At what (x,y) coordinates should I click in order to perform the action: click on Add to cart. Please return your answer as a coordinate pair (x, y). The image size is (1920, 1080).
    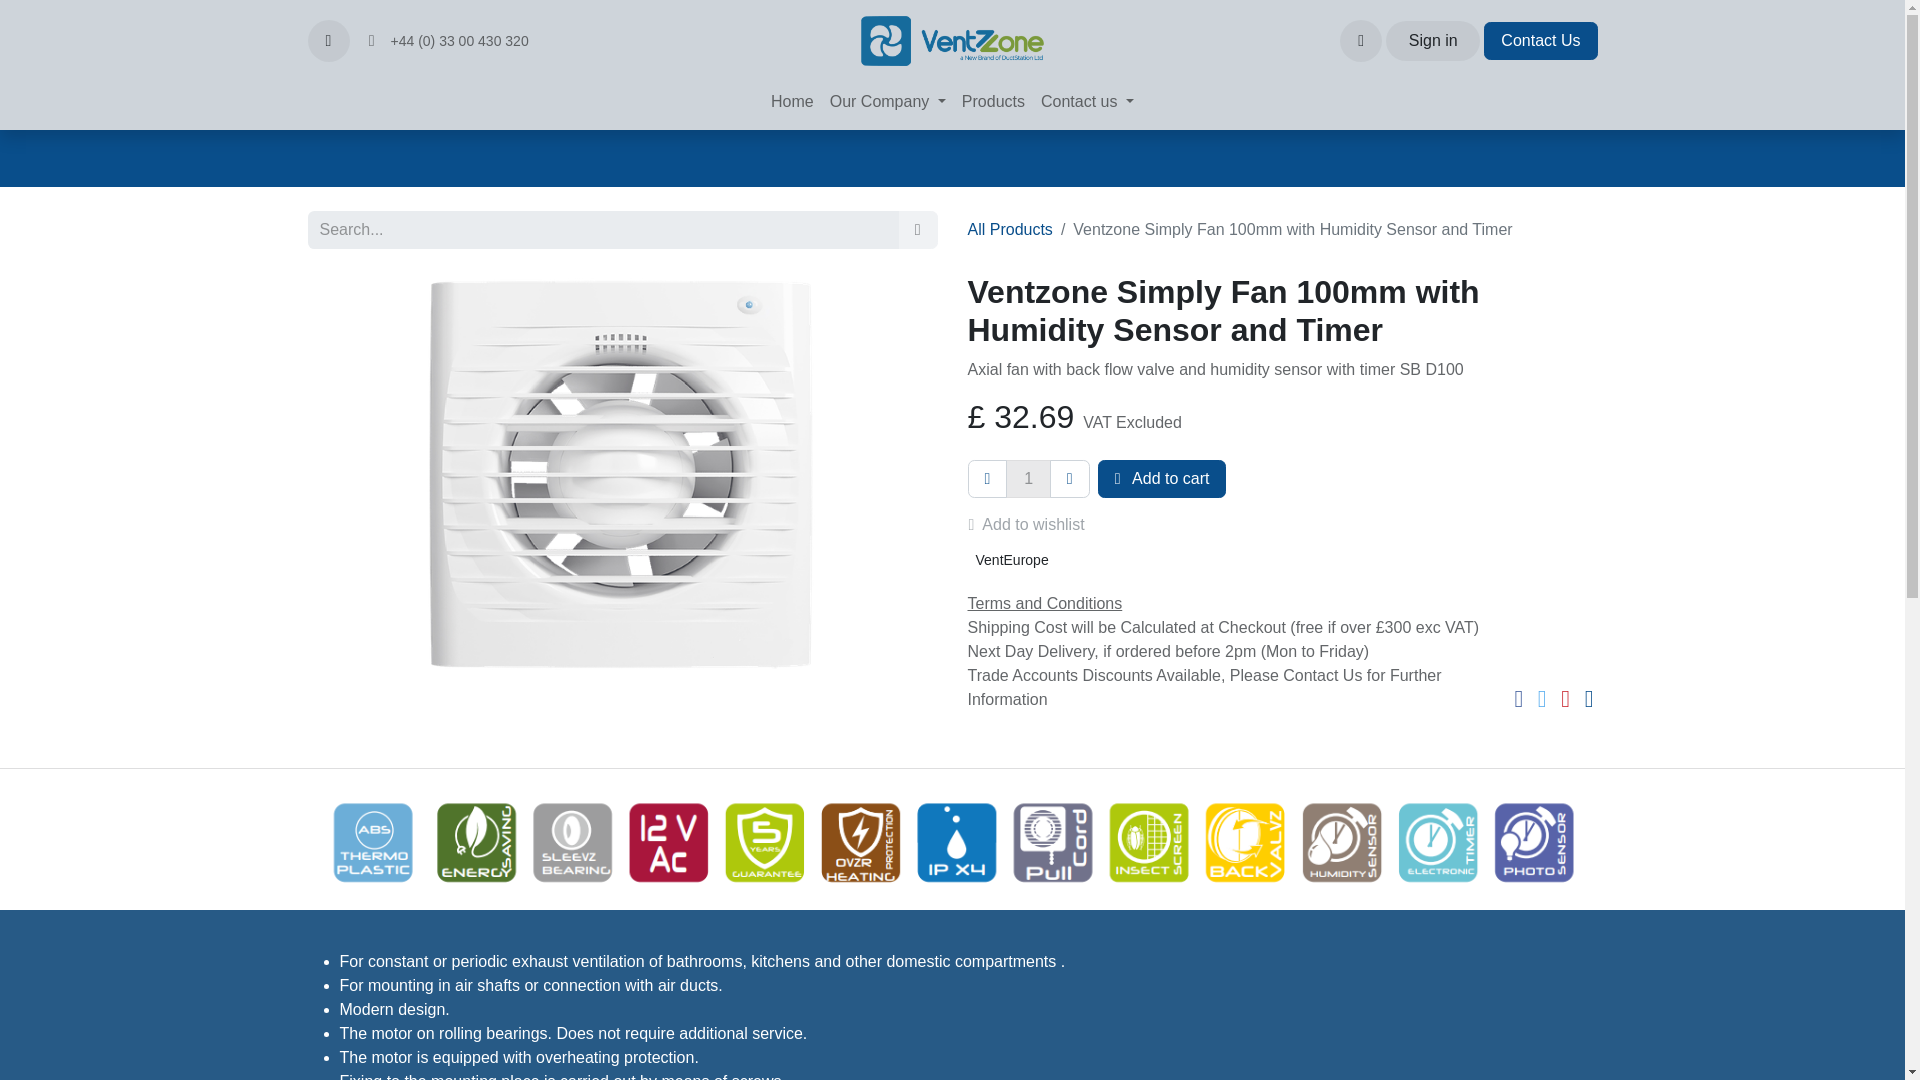
    Looking at the image, I should click on (1162, 478).